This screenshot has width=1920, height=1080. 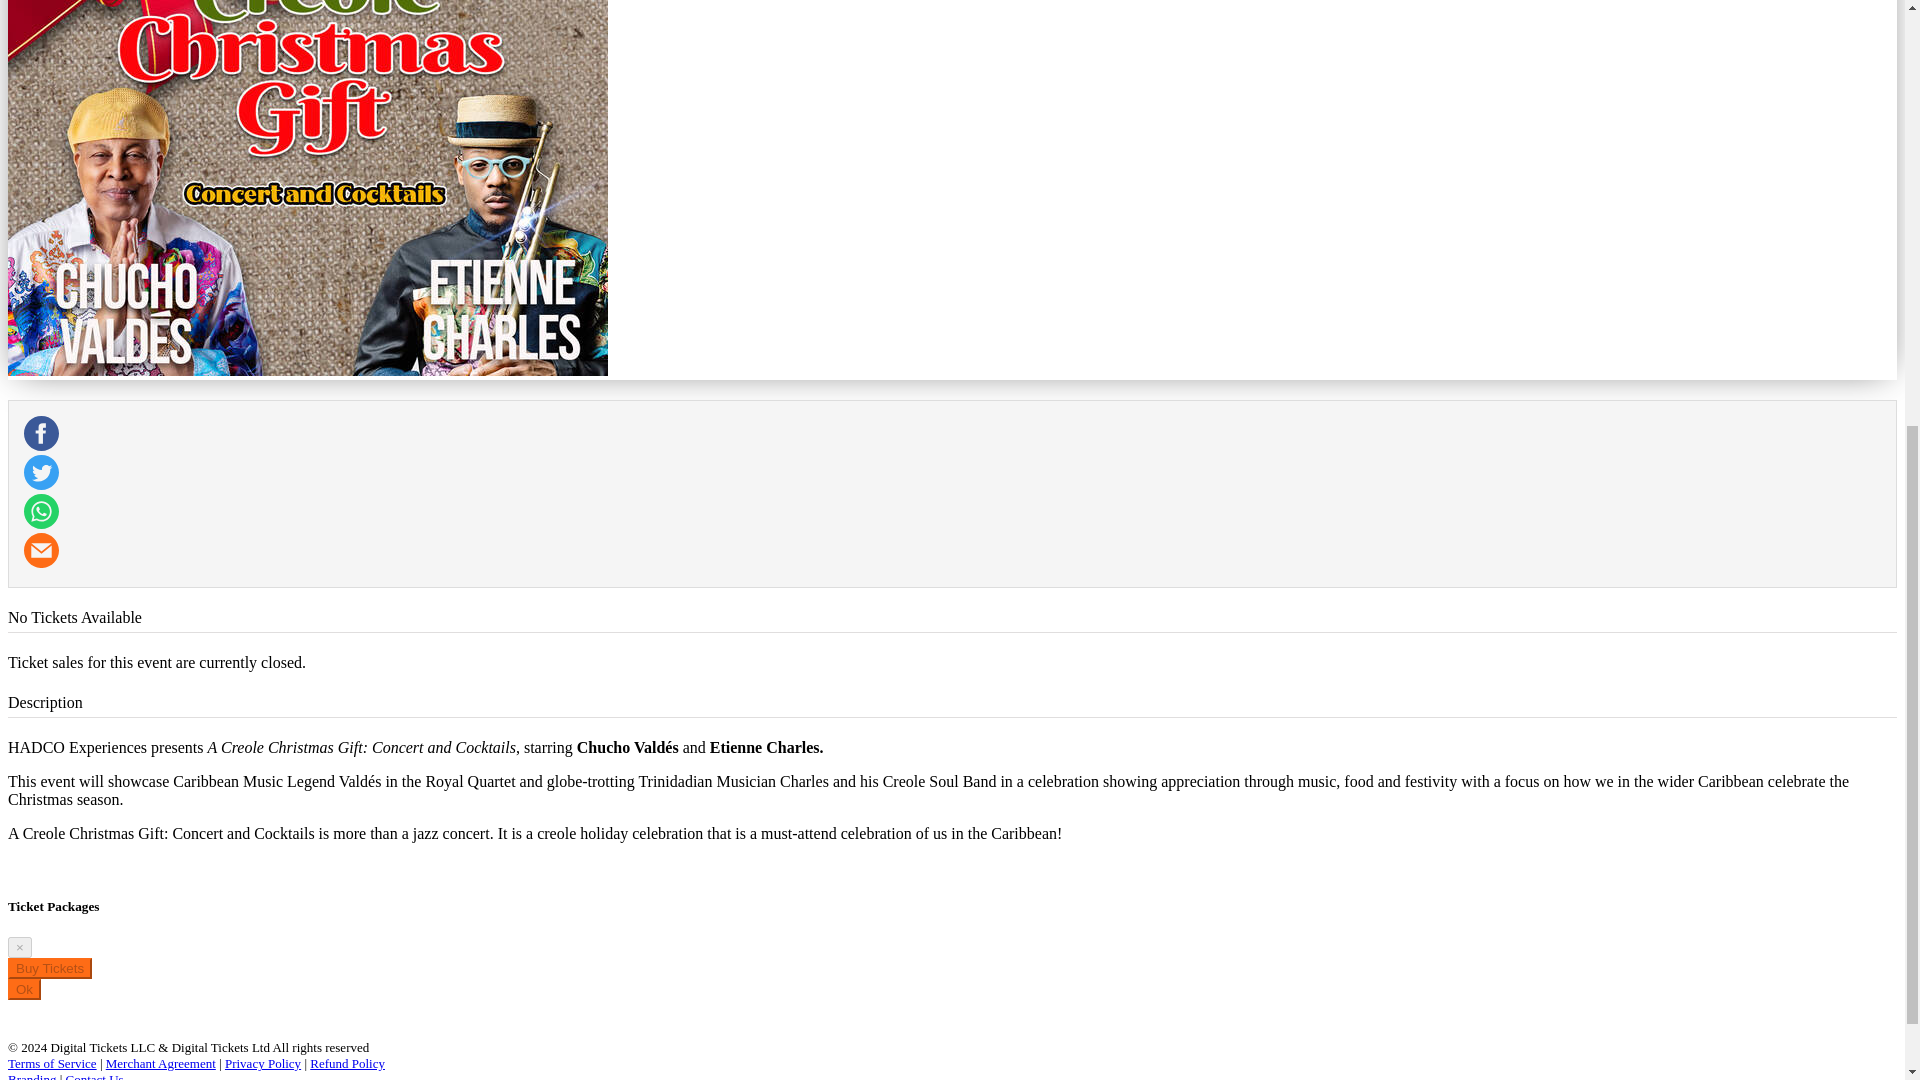 What do you see at coordinates (262, 1064) in the screenshot?
I see `Privacy Policy` at bounding box center [262, 1064].